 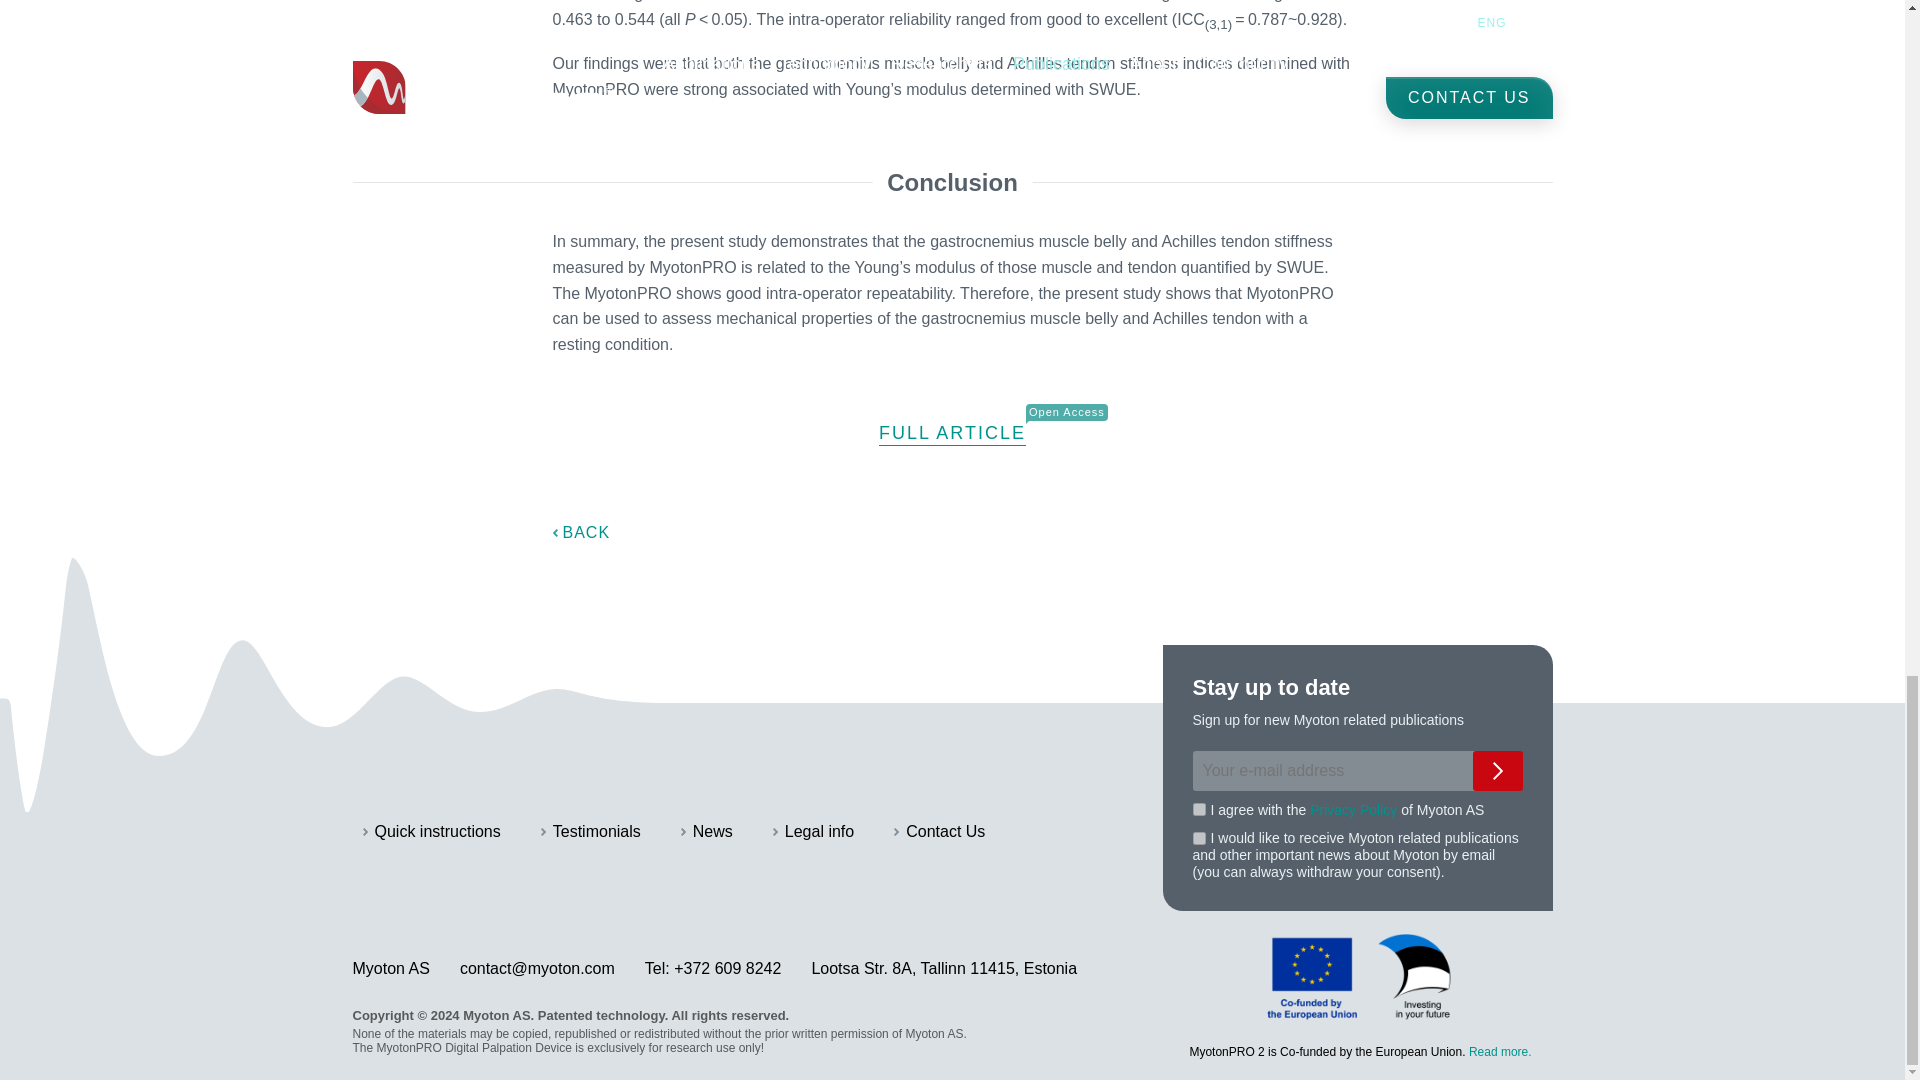 I want to click on Quick instructions, so click(x=430, y=832).